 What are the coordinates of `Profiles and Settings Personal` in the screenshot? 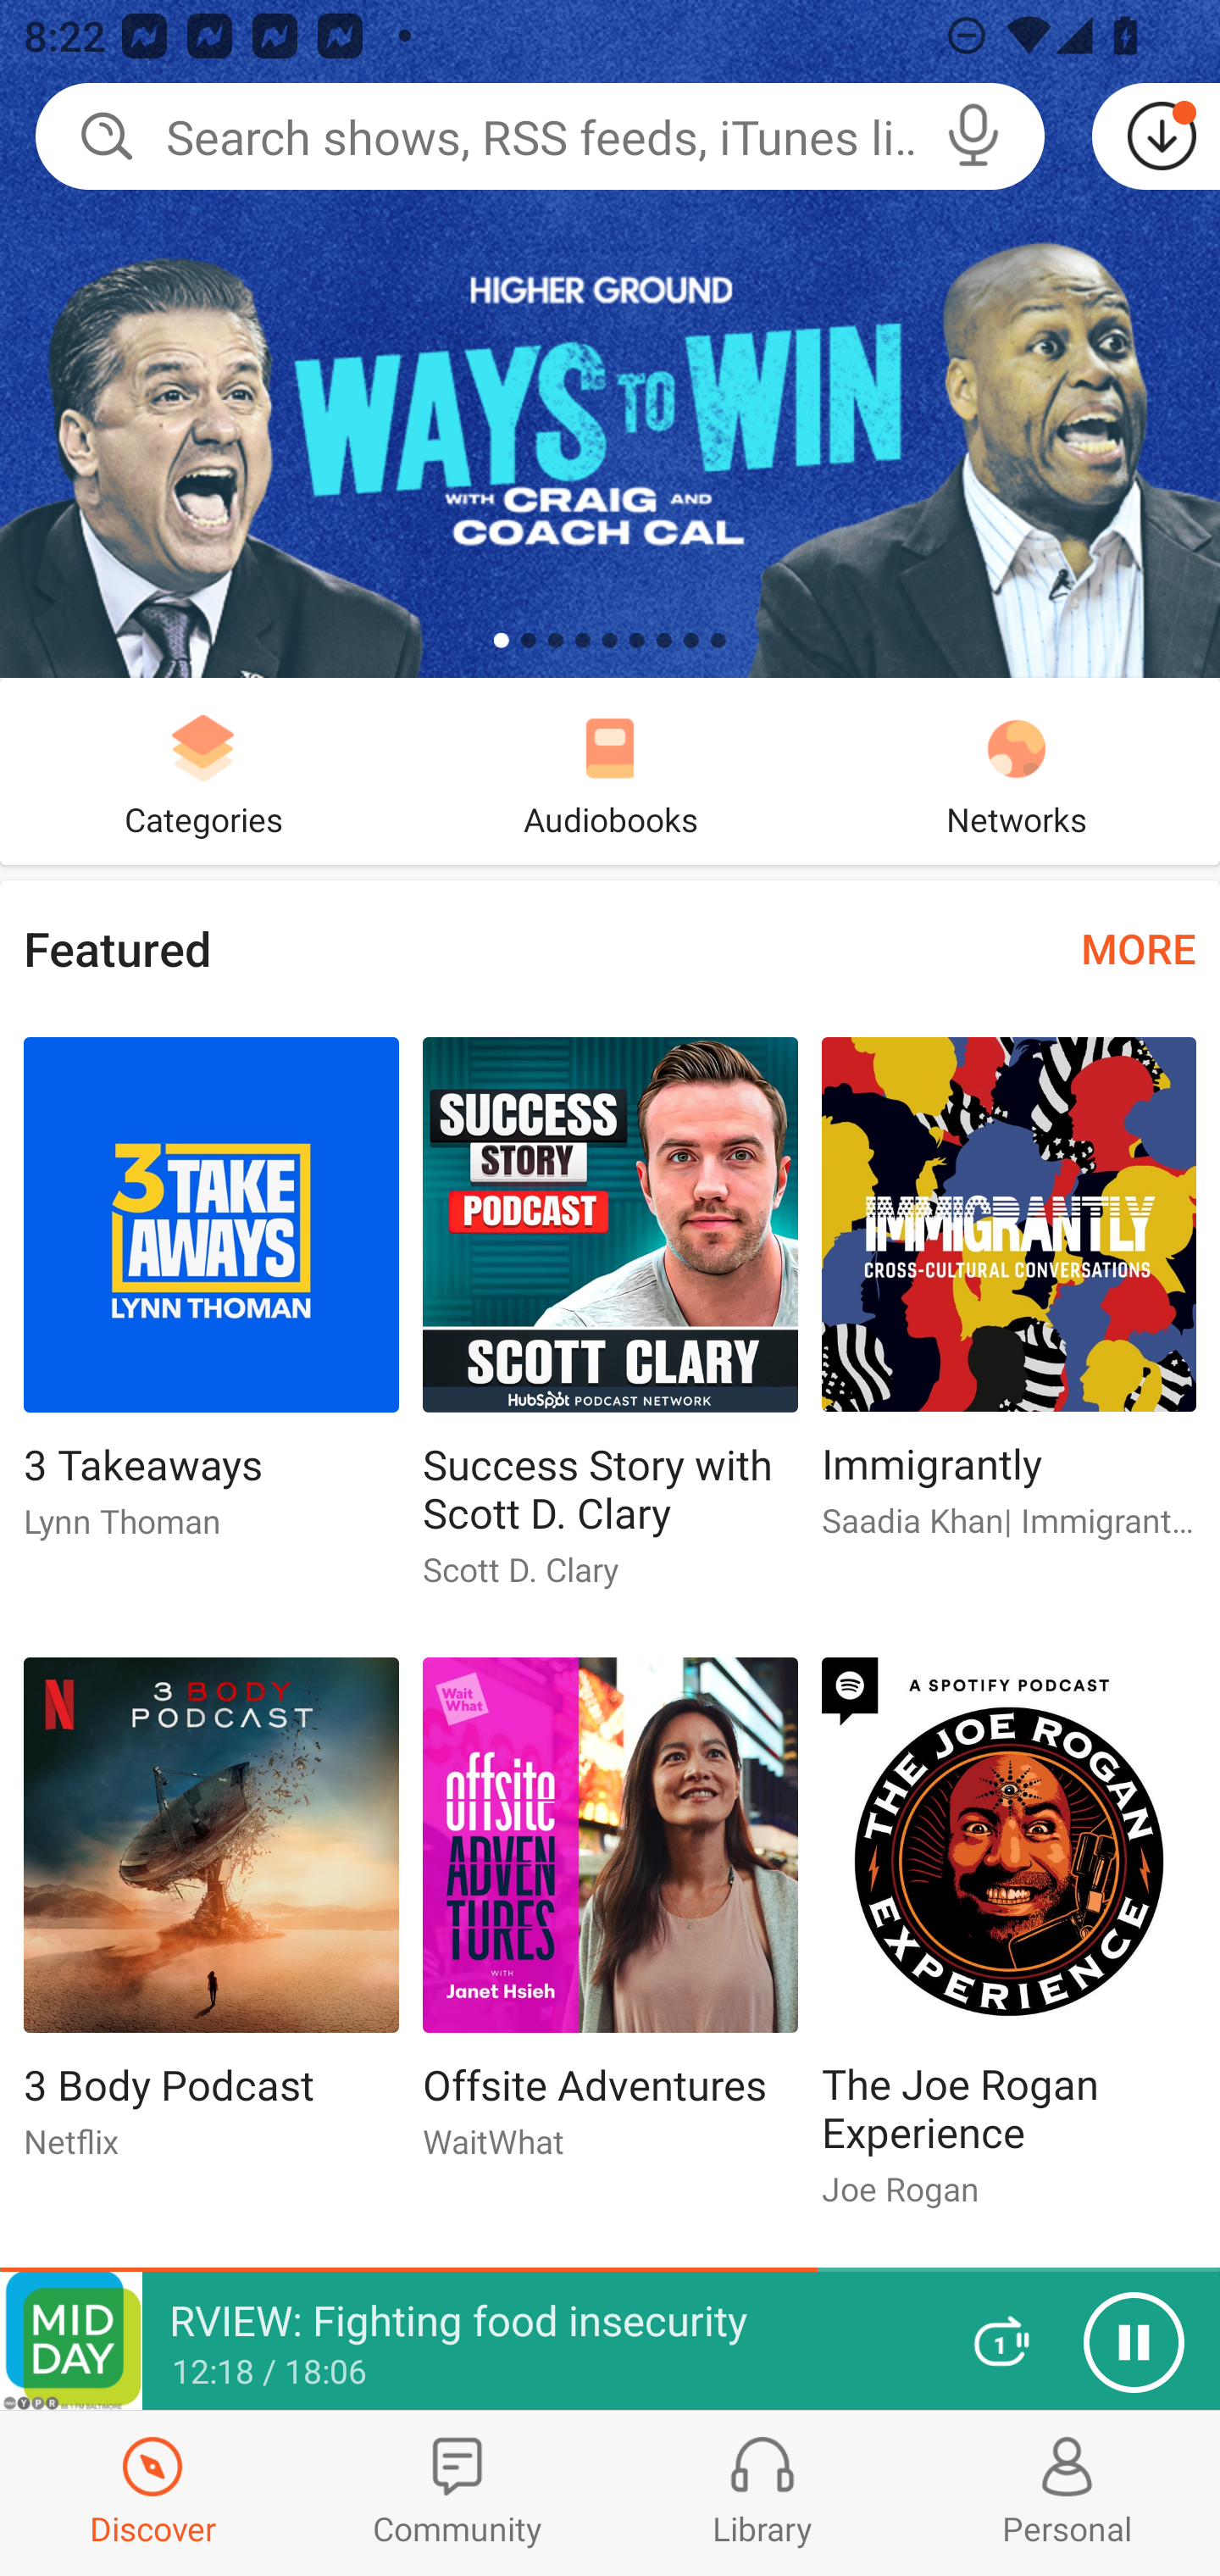 It's located at (1067, 2493).